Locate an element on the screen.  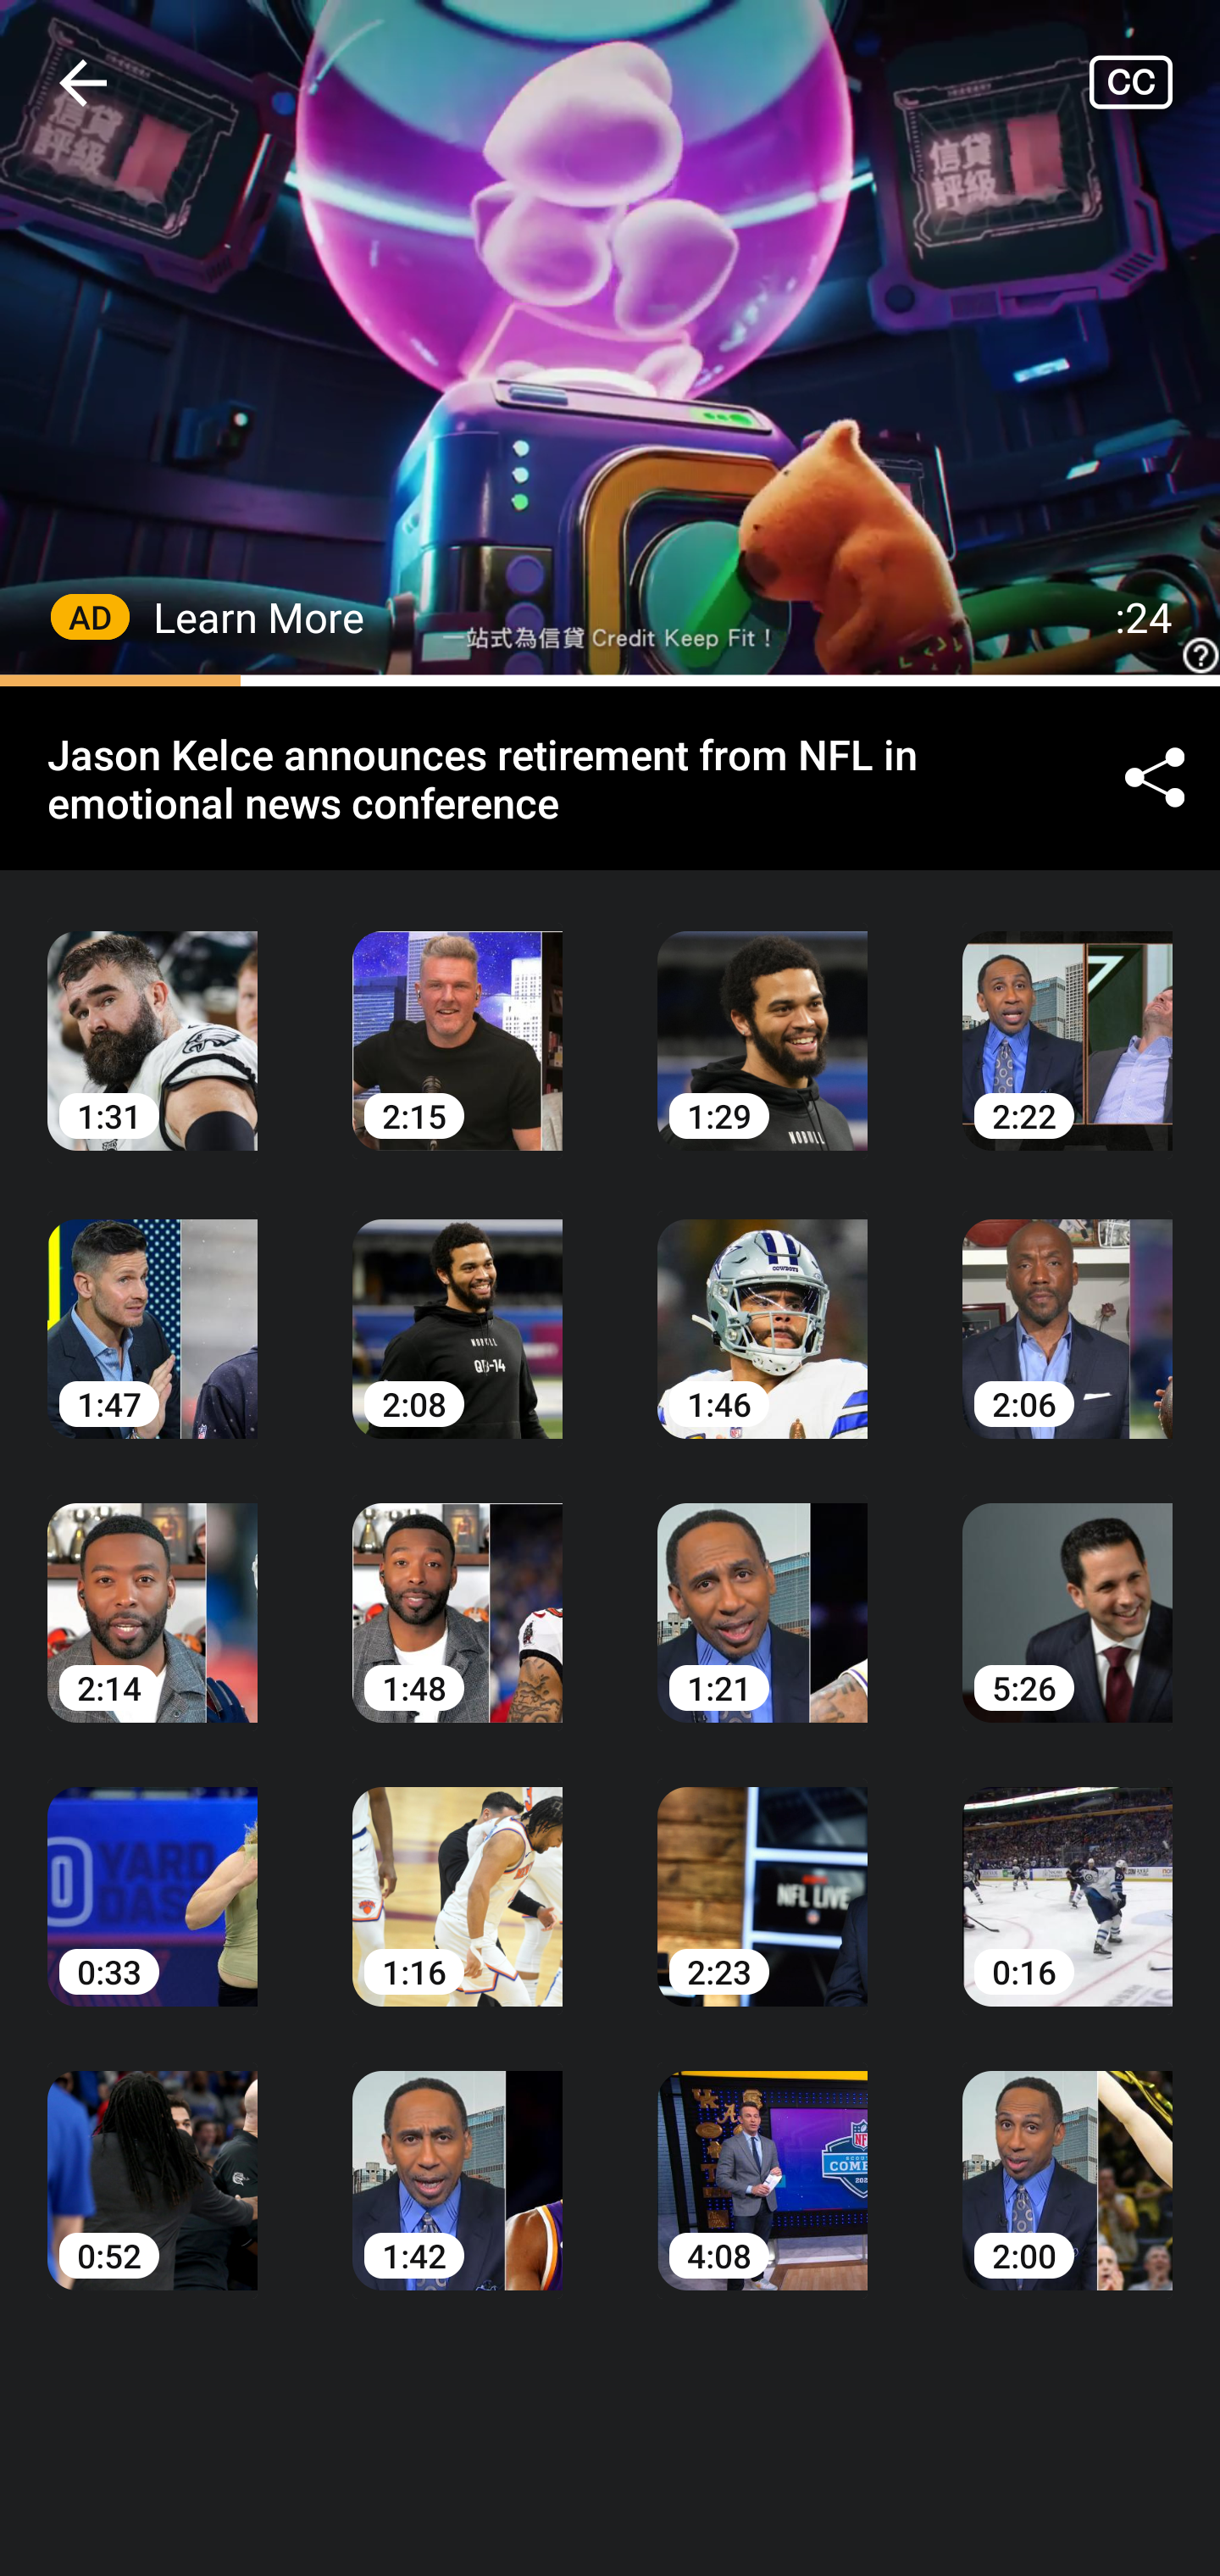
2:15 is located at coordinates (457, 1017).